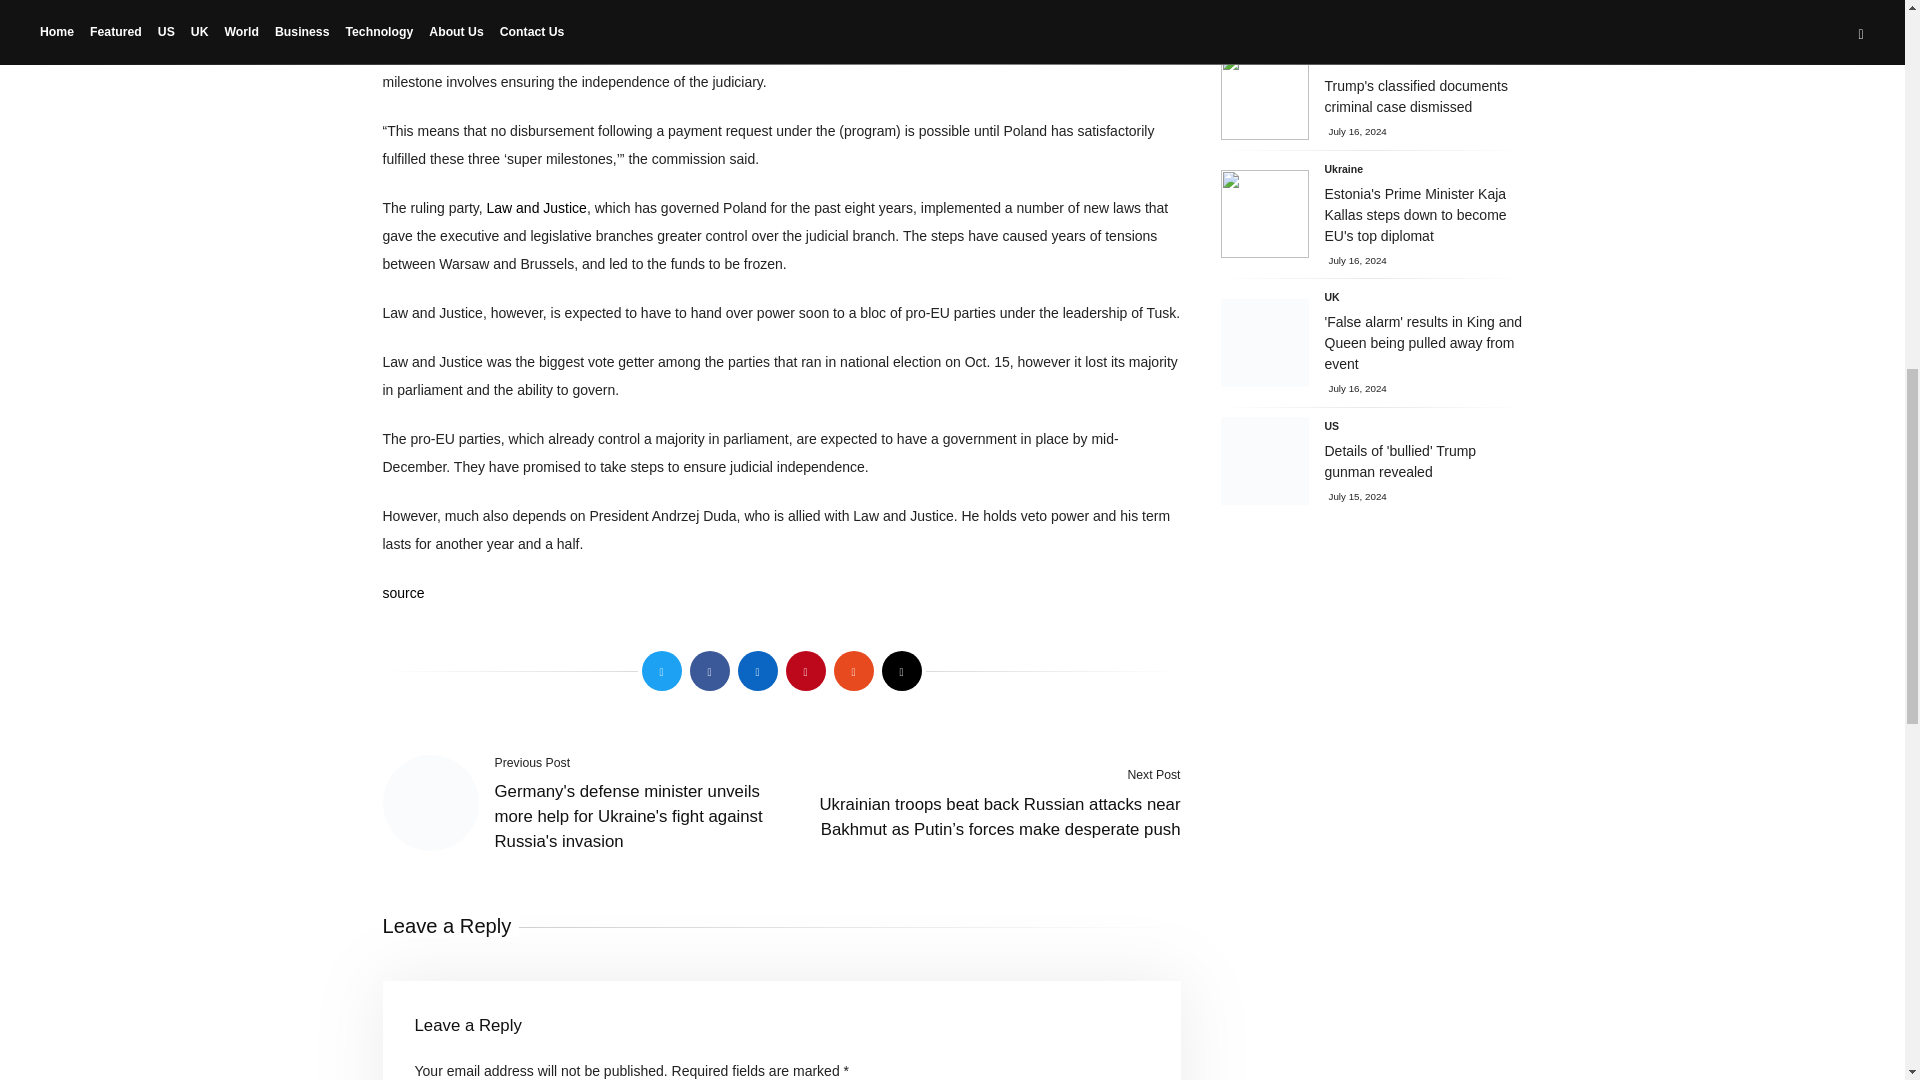  Describe the element at coordinates (757, 671) in the screenshot. I see `Share on LinkedIn` at that location.